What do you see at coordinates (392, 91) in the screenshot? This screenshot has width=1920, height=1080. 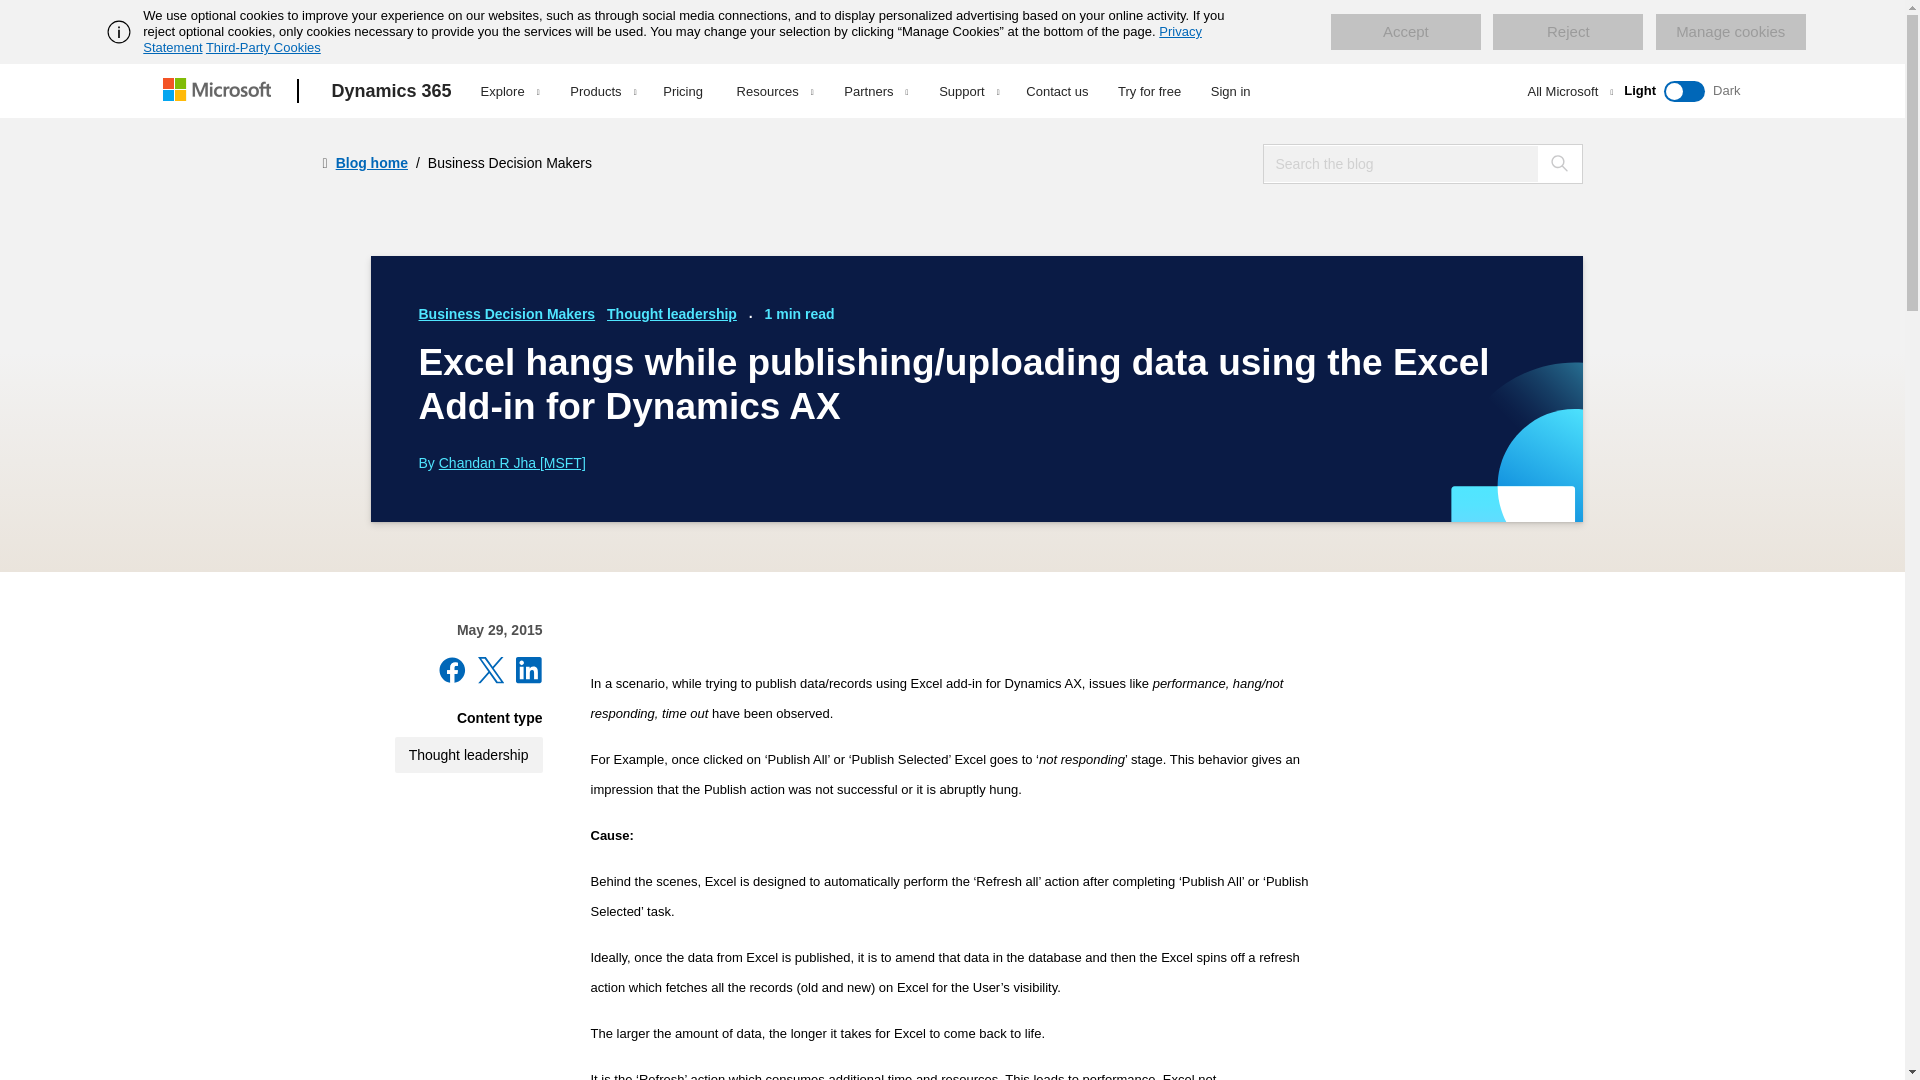 I see `Dynamics 365` at bounding box center [392, 91].